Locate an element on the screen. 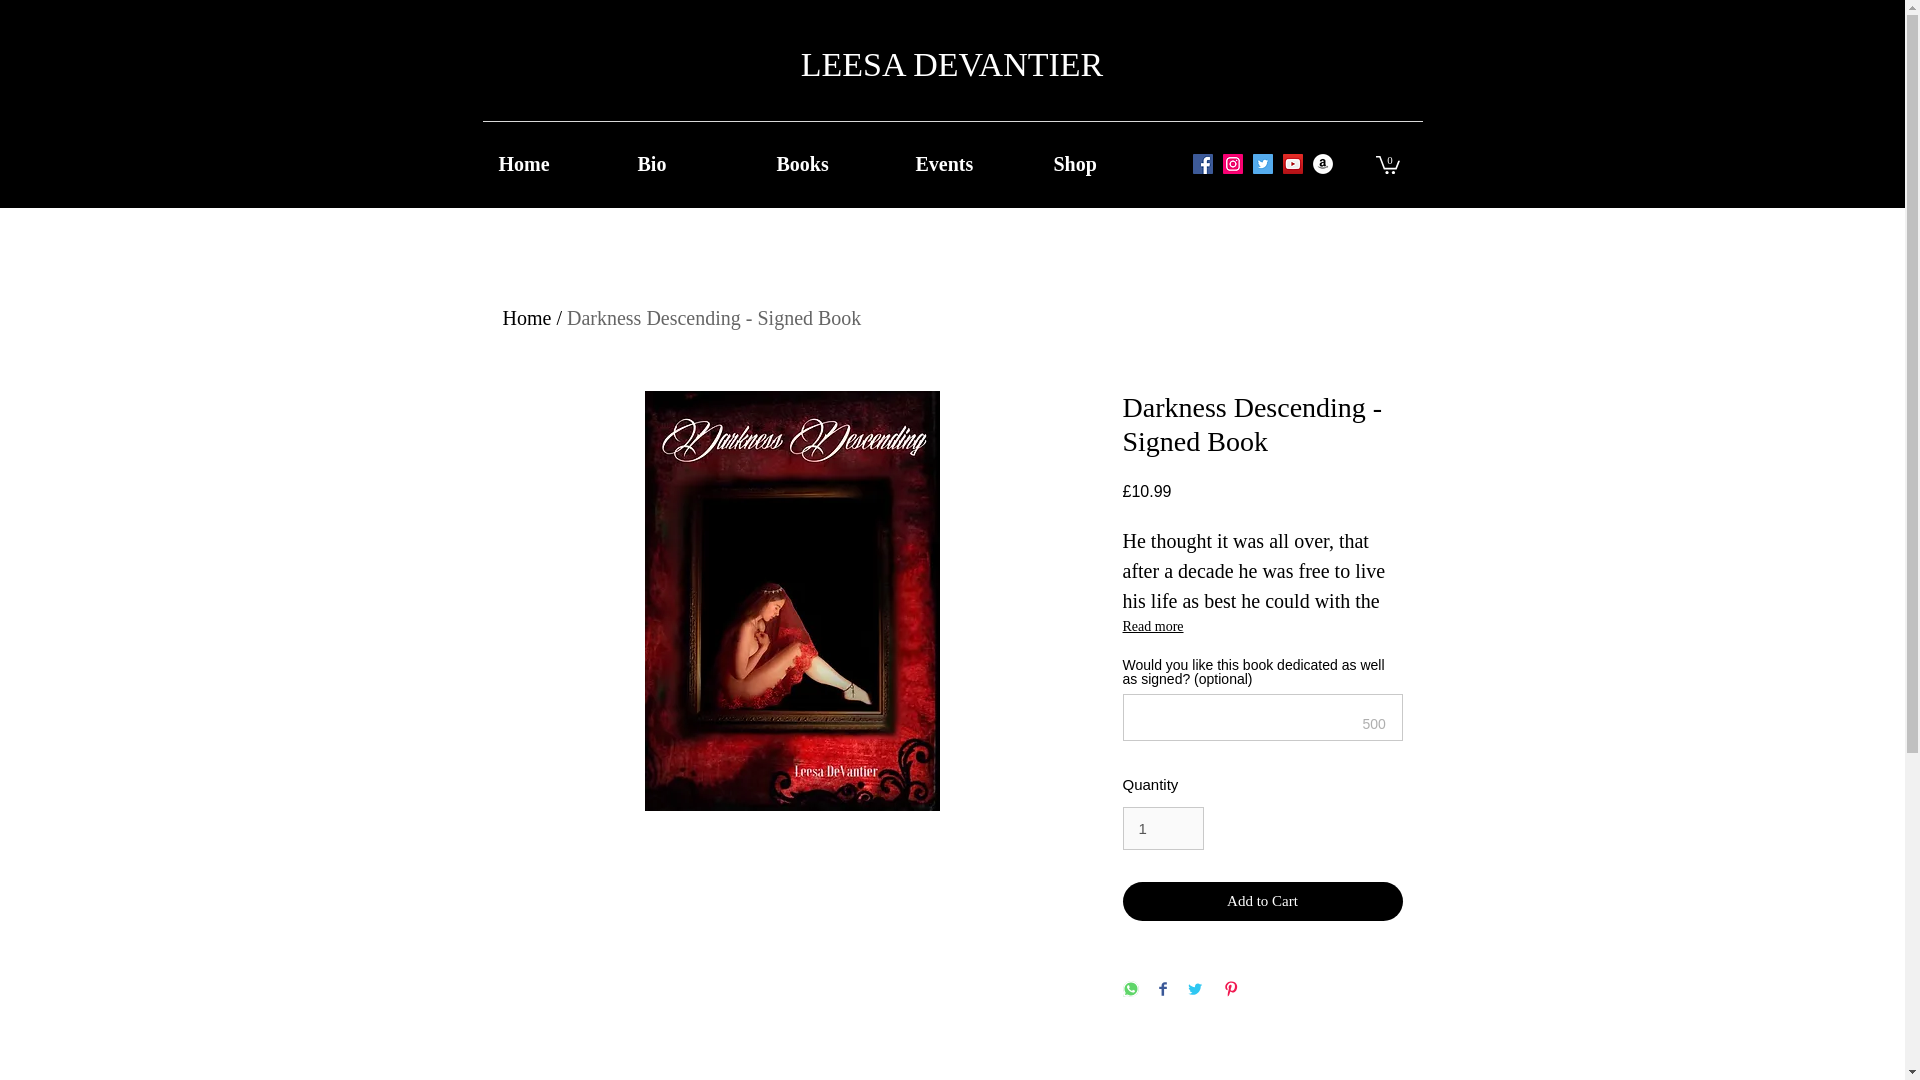  0 is located at coordinates (1388, 164).